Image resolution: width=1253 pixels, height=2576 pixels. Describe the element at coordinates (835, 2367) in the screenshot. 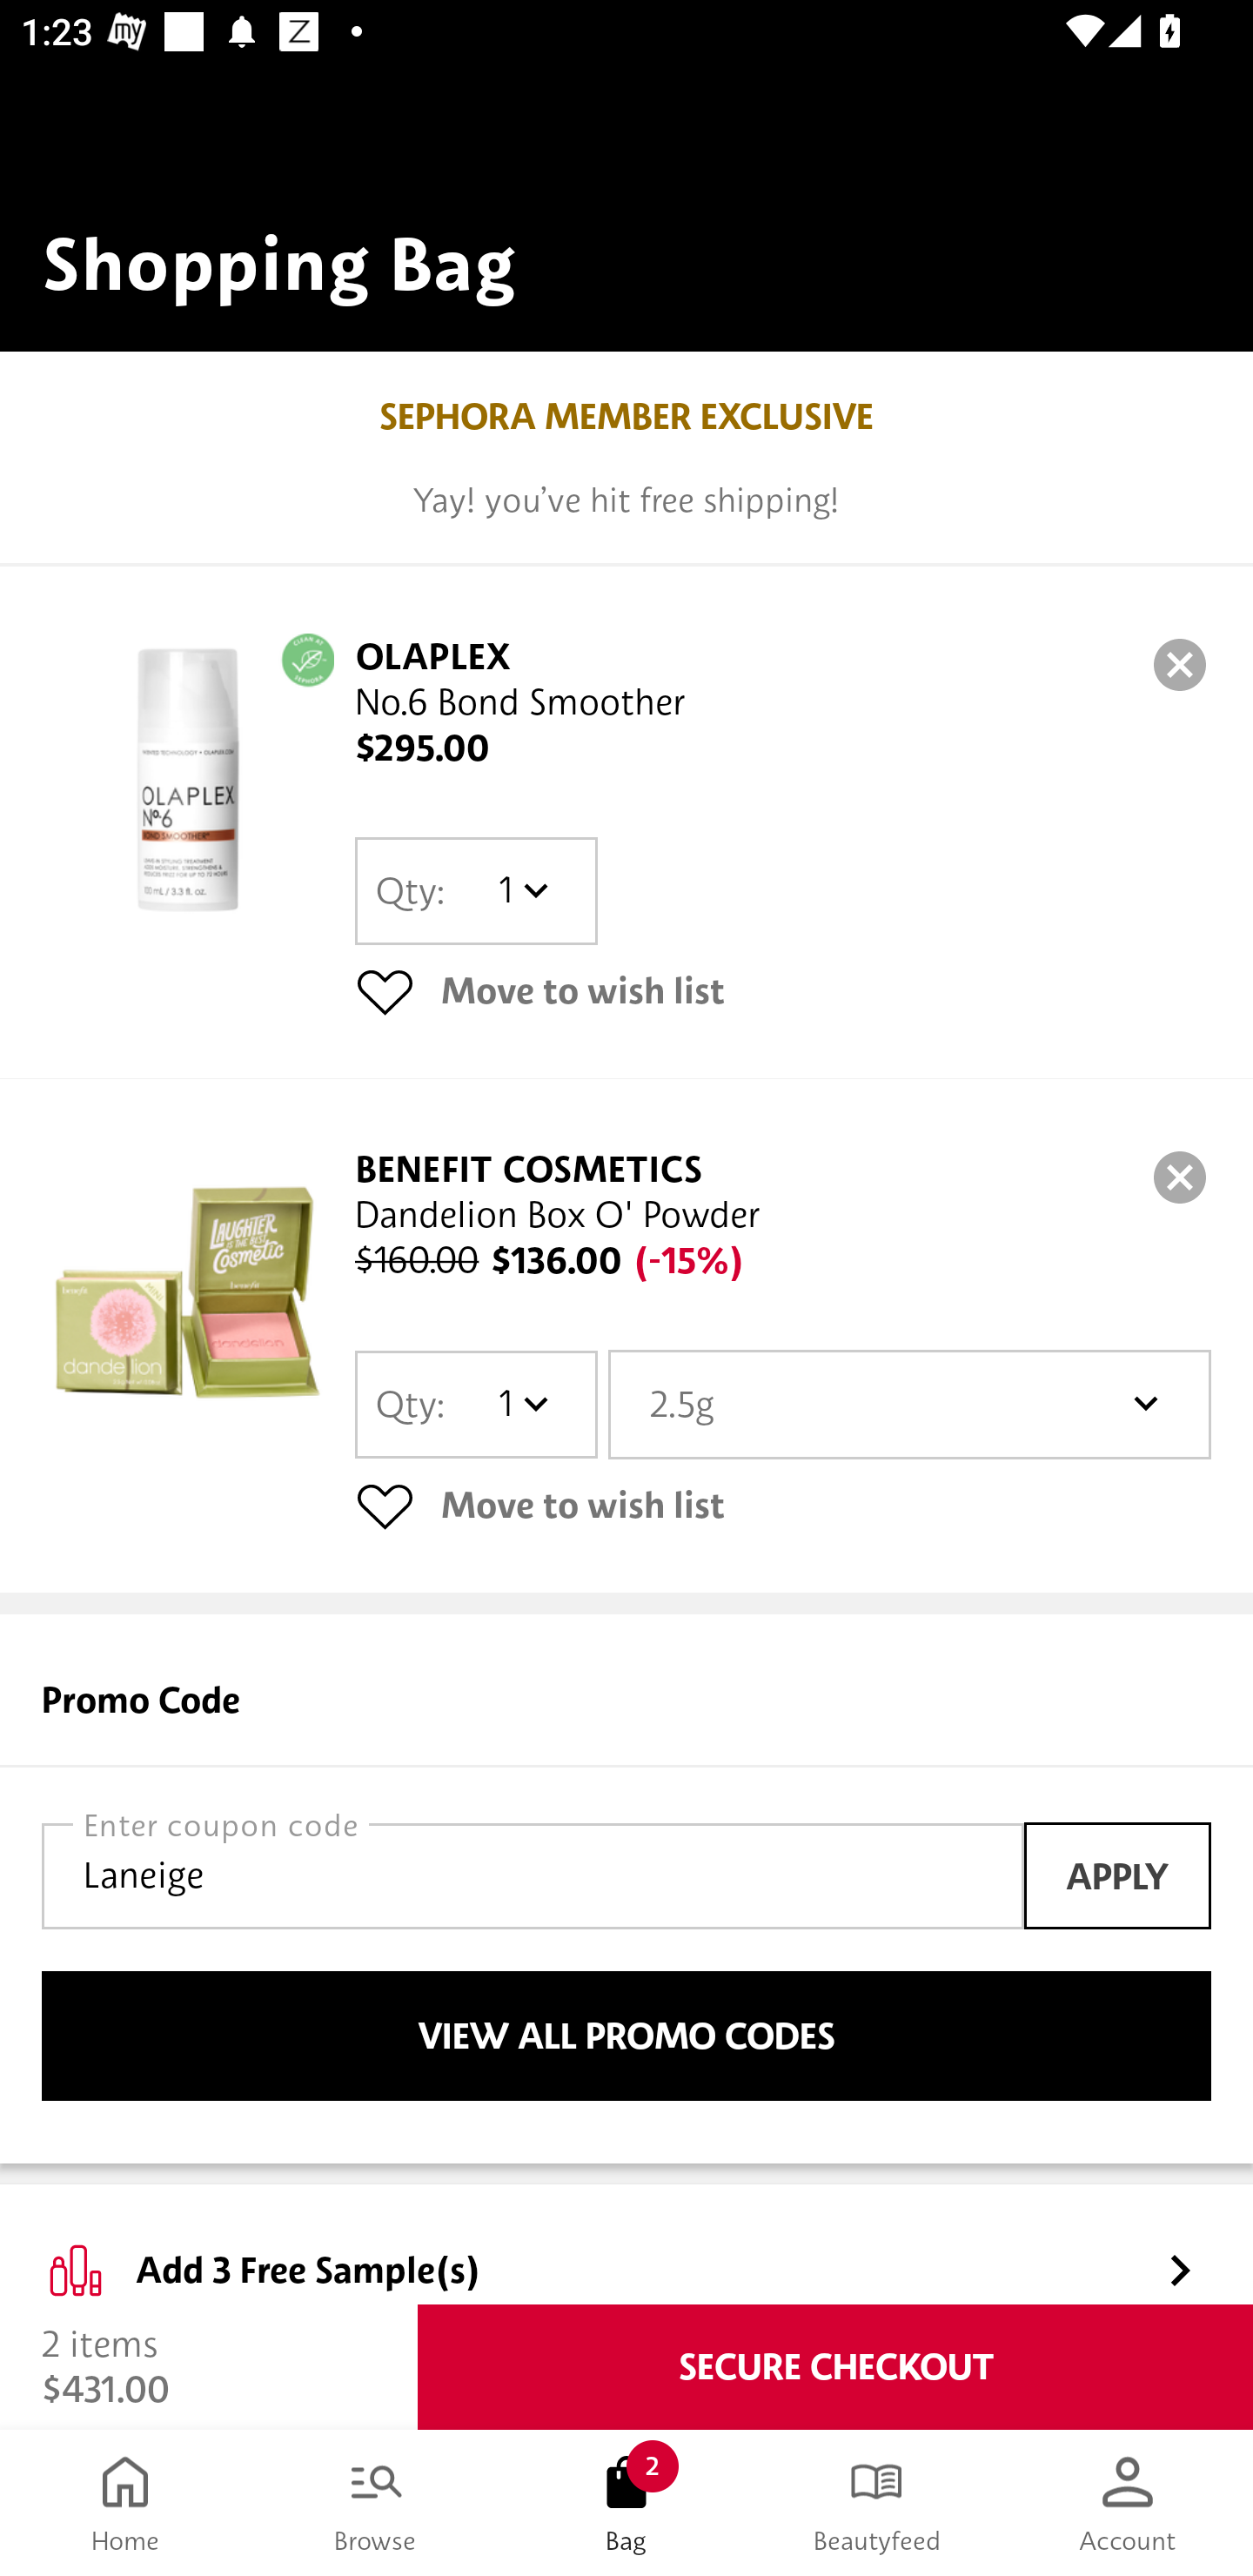

I see `SECURE CHECKOUT` at that location.